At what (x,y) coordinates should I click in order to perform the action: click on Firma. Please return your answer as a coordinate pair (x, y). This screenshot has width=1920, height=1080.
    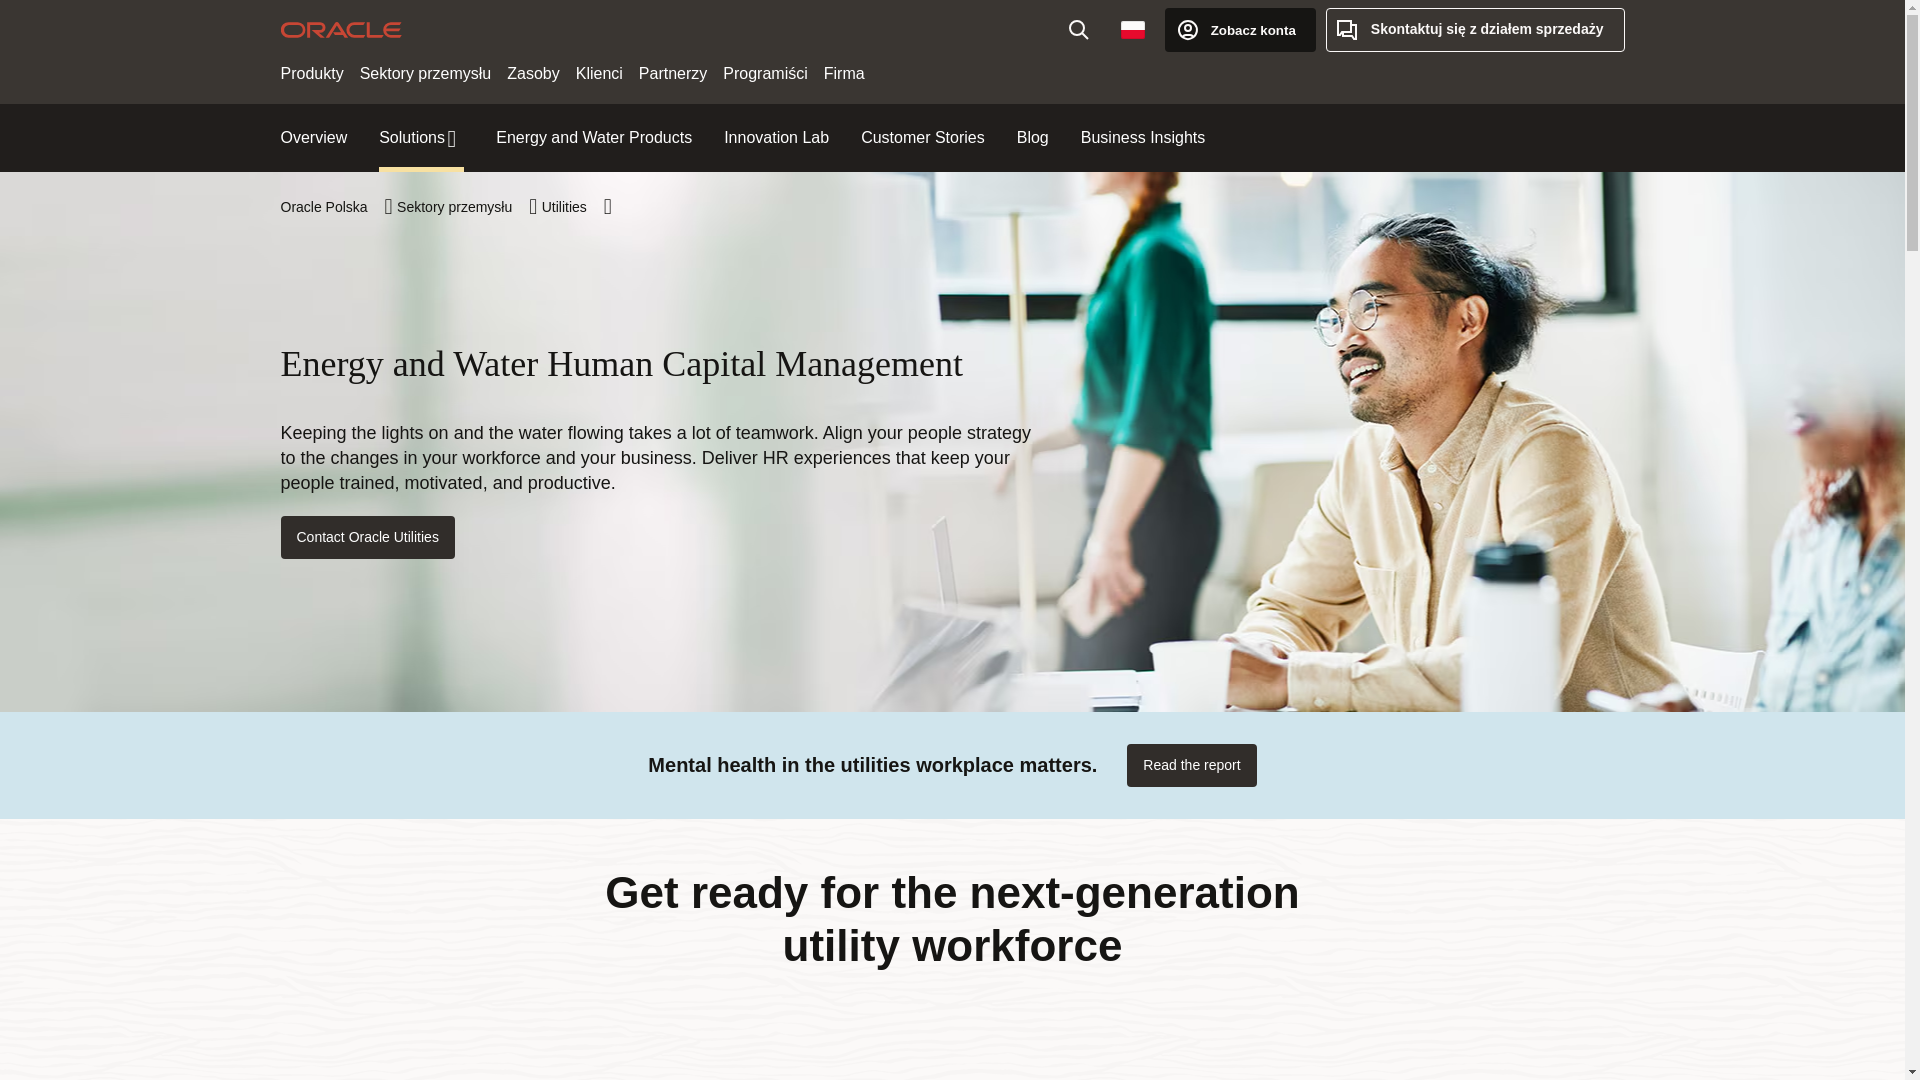
    Looking at the image, I should click on (844, 74).